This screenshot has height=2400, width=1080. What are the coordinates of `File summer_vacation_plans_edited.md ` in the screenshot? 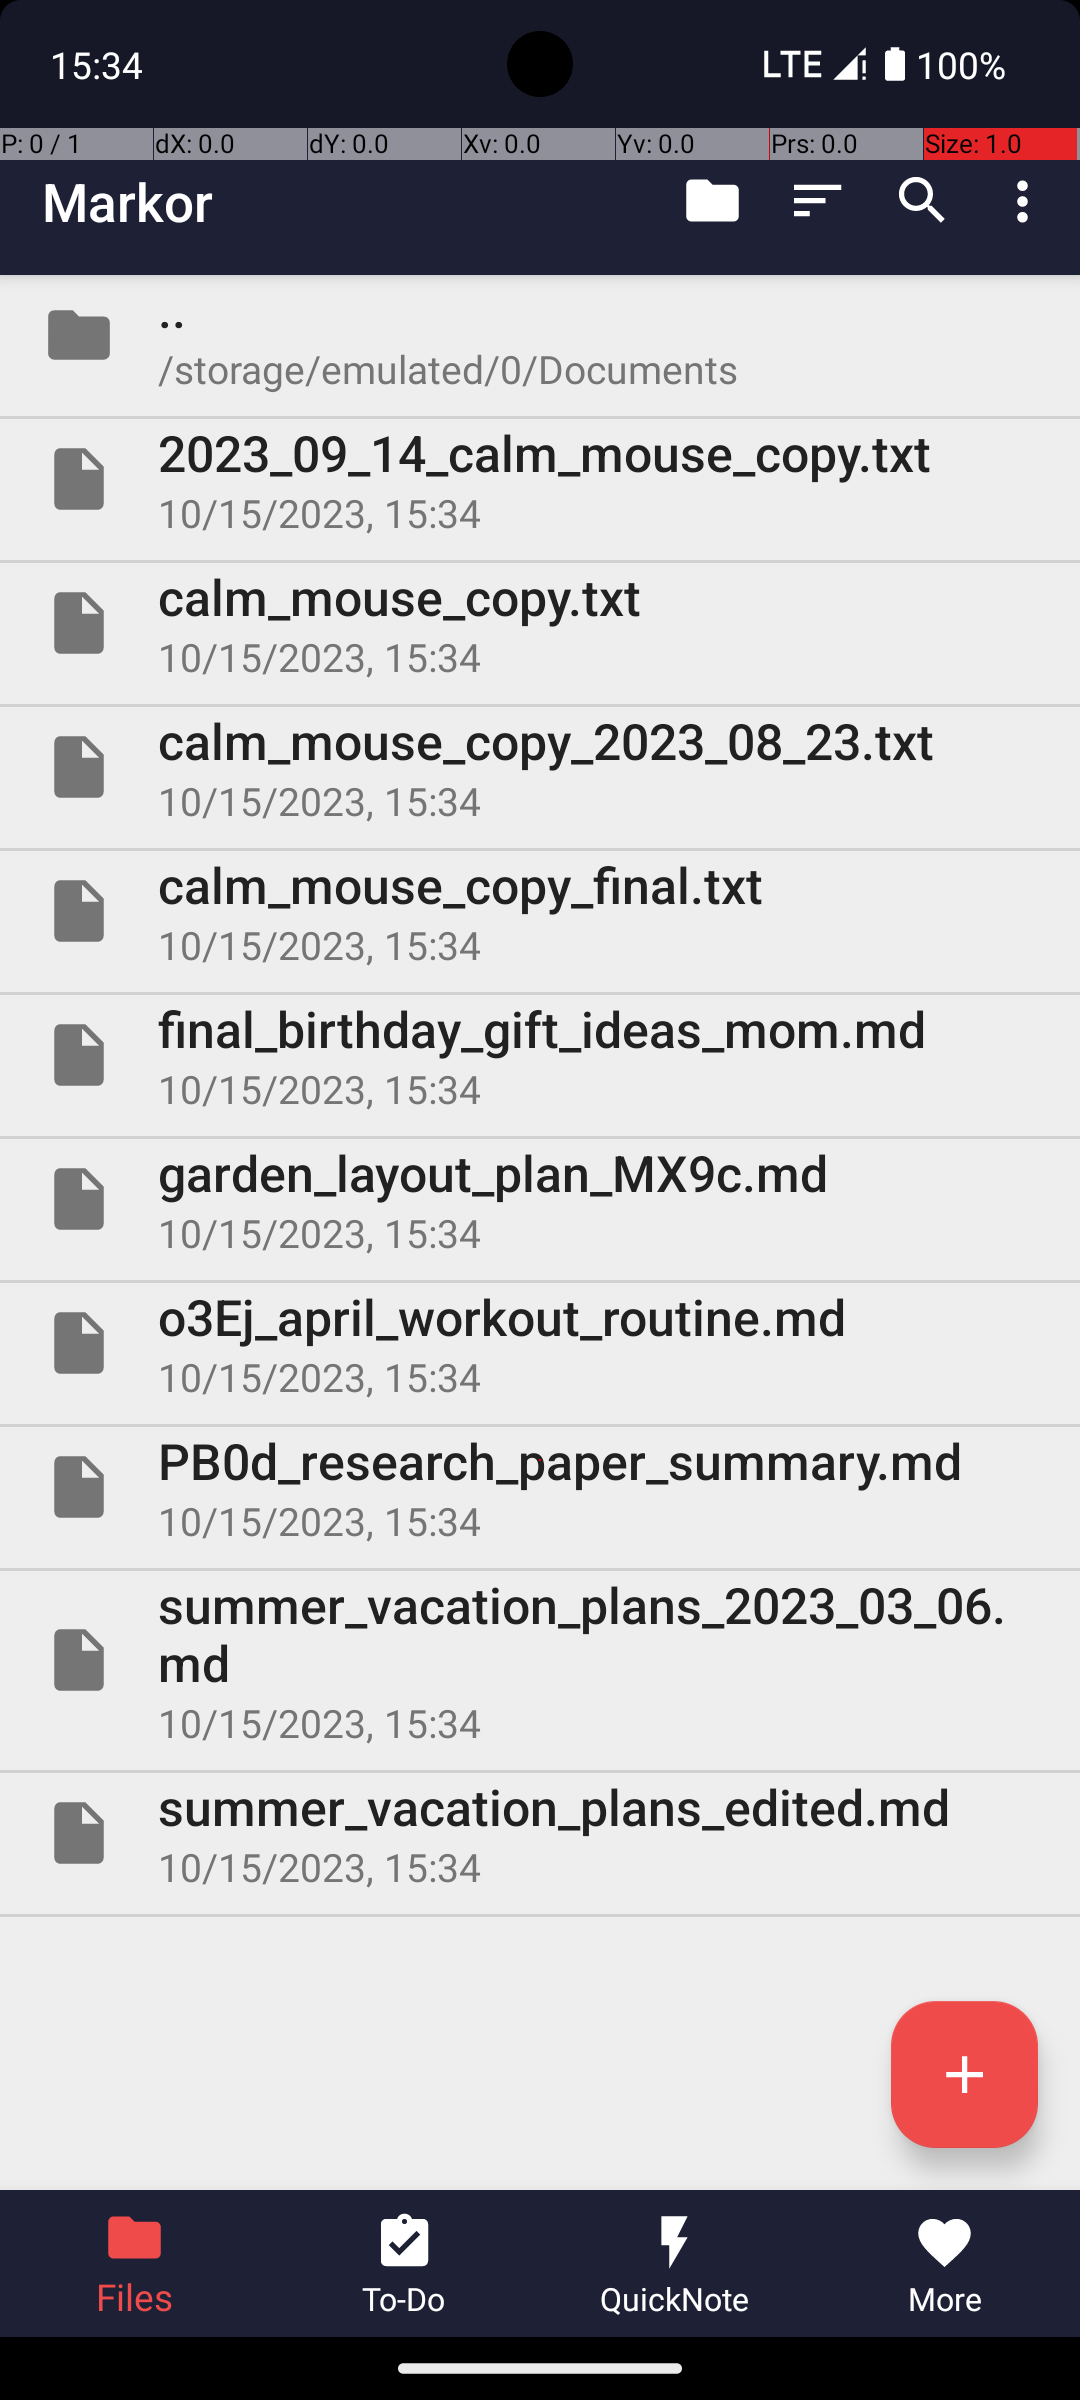 It's located at (540, 1832).